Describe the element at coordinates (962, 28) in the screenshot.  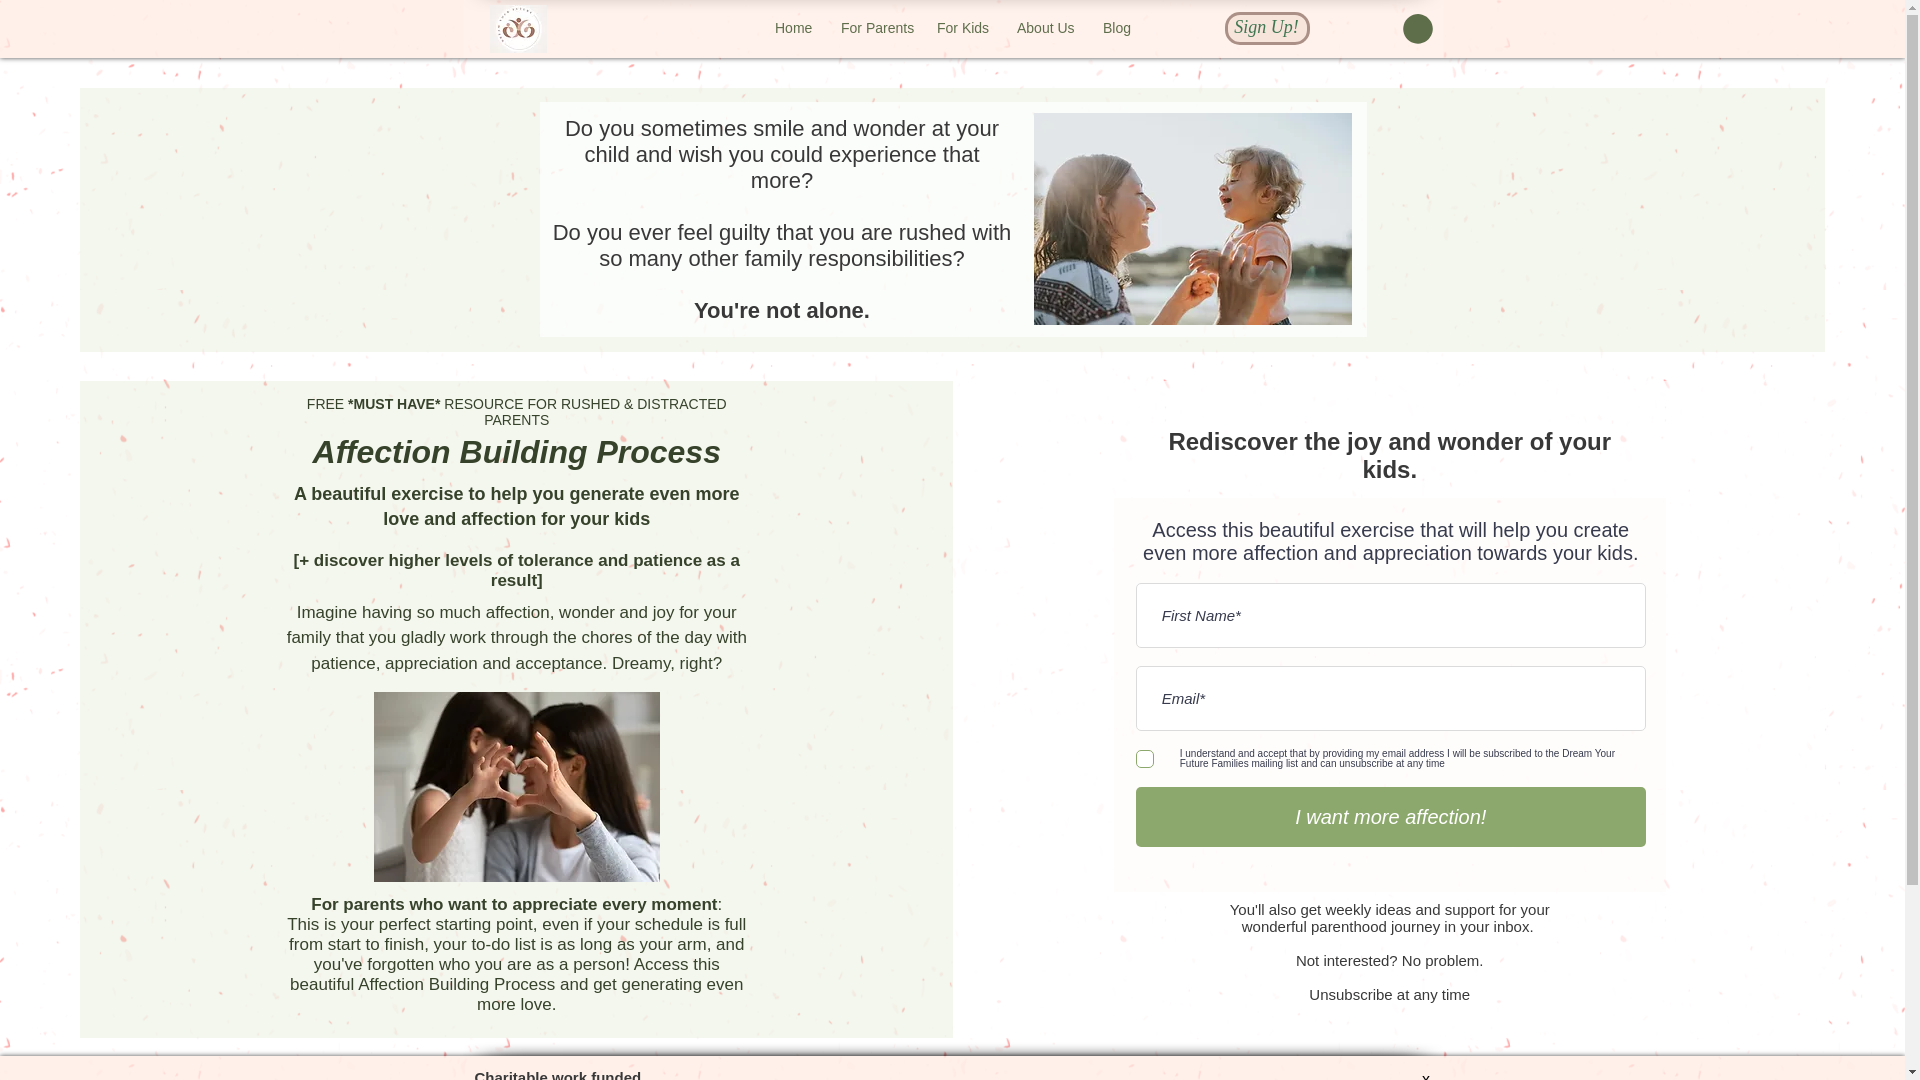
I see `For Kids` at that location.